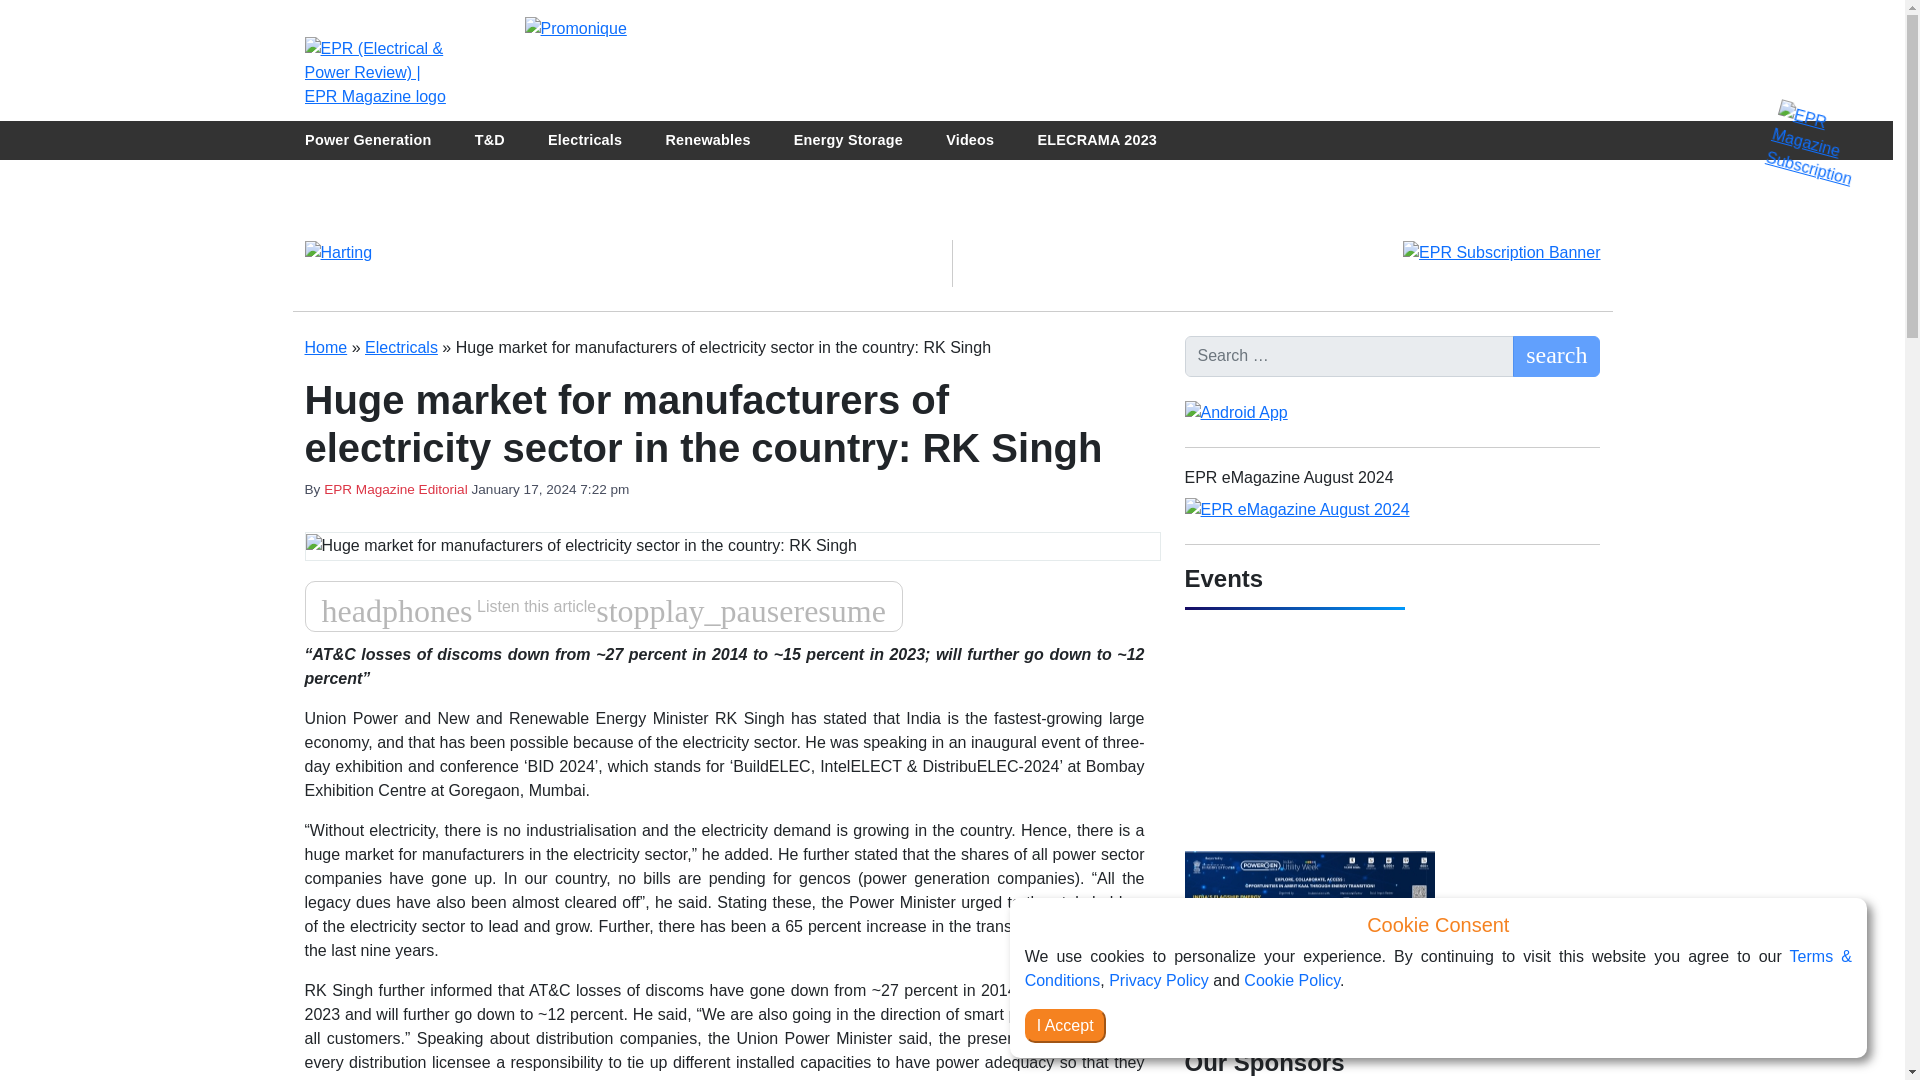 Image resolution: width=1920 pixels, height=1080 pixels. I want to click on Cookie Policy, so click(1292, 980).